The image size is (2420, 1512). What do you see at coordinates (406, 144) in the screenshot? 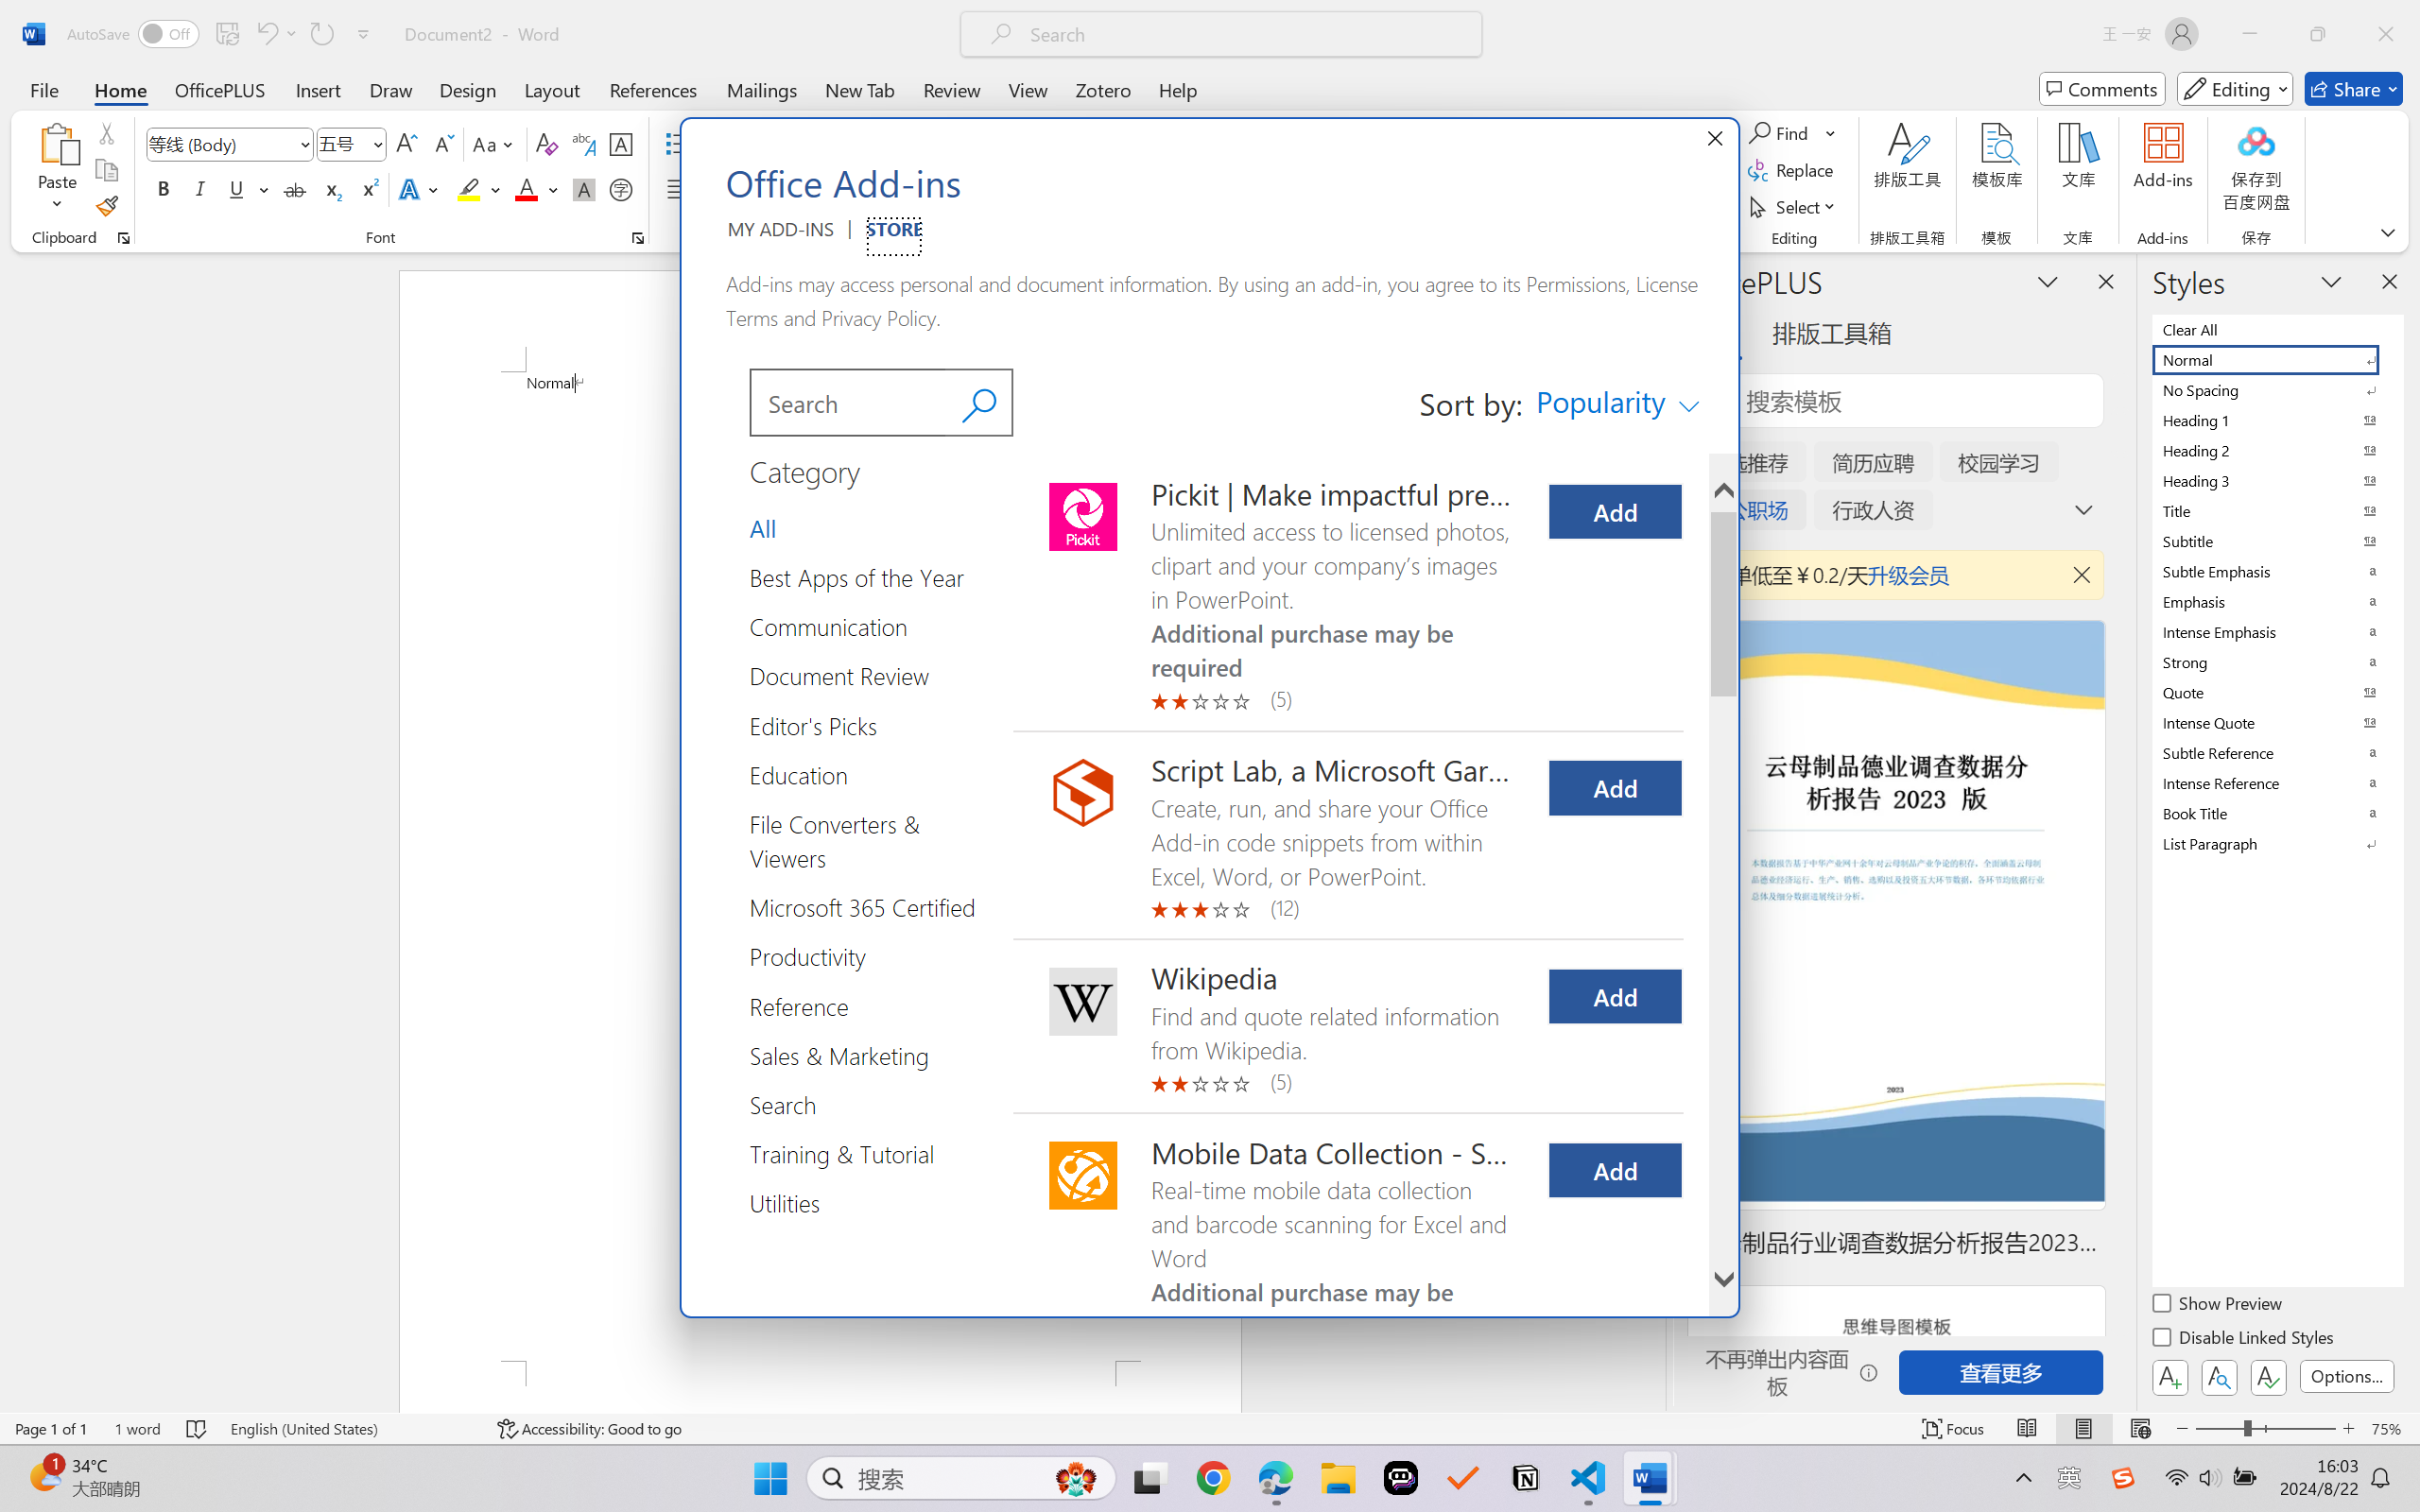
I see `Grow Font` at bounding box center [406, 144].